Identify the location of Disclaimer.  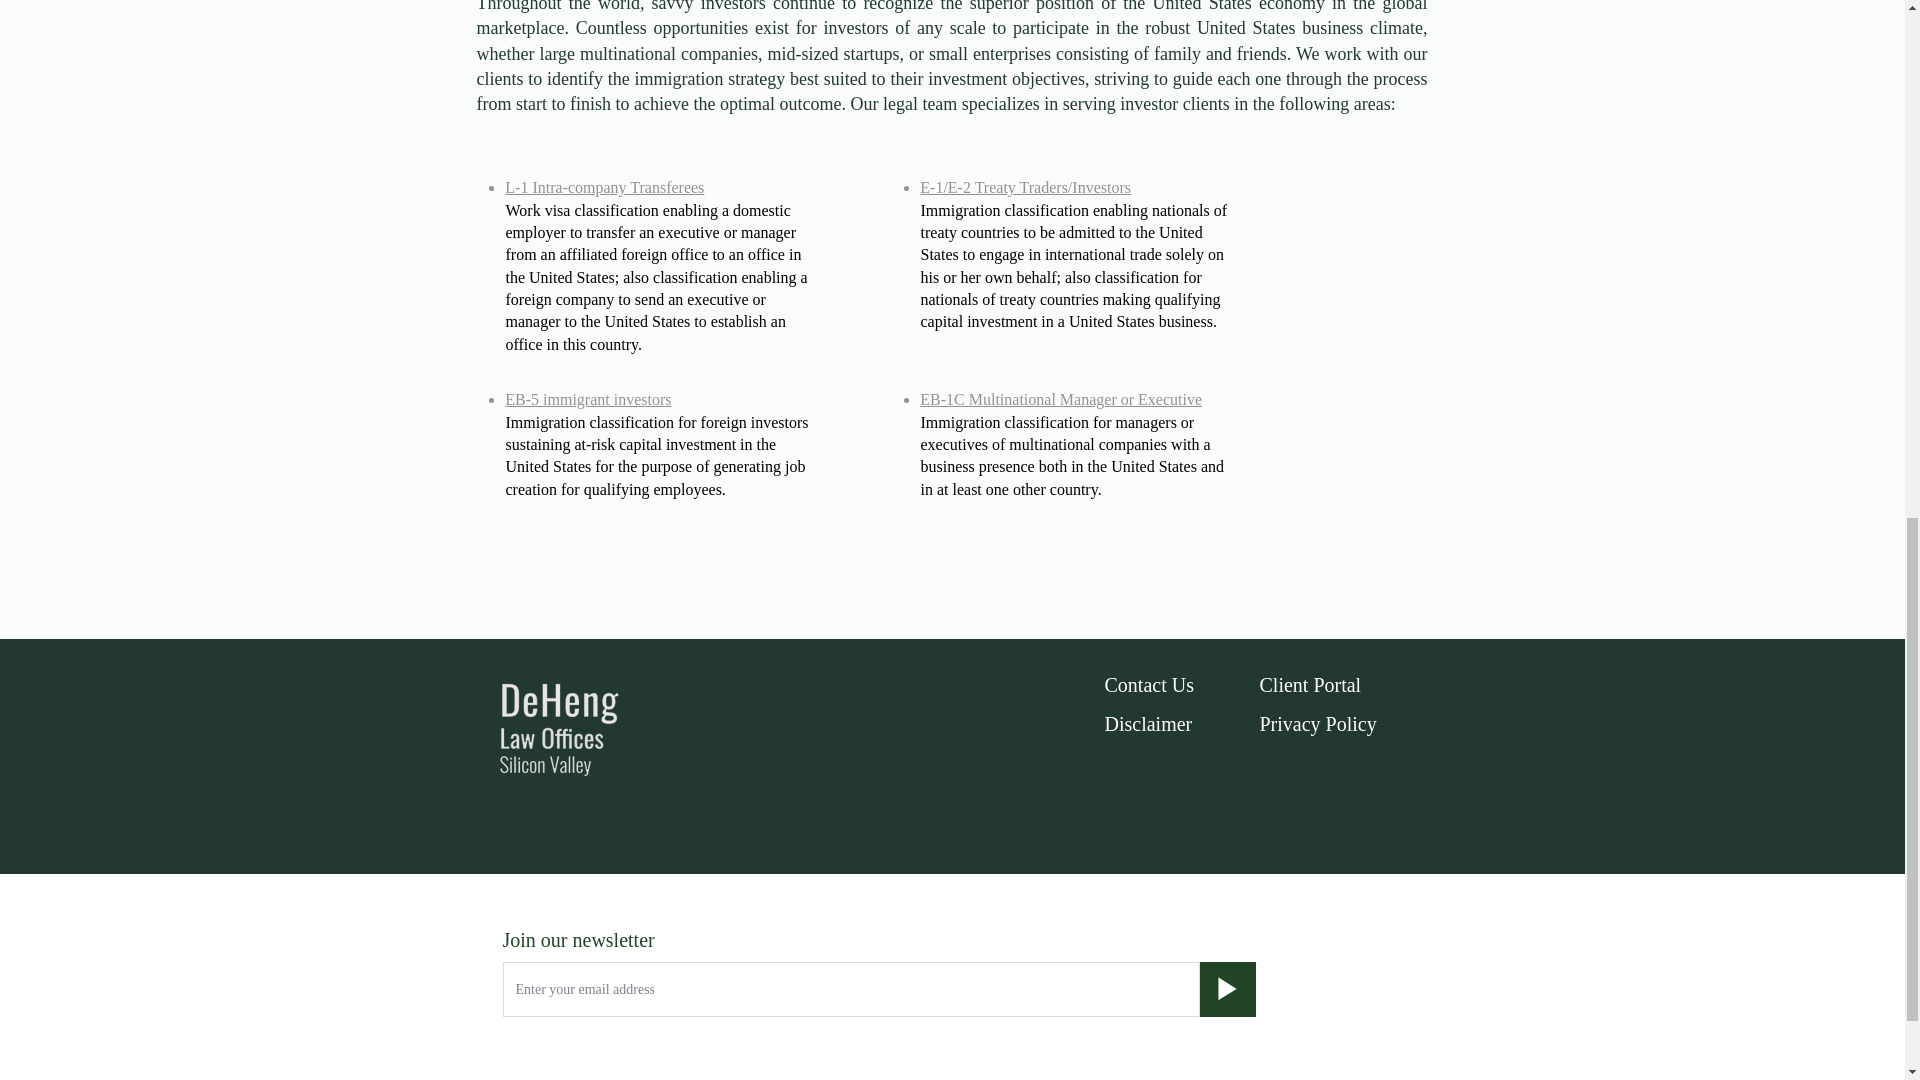
(1148, 724).